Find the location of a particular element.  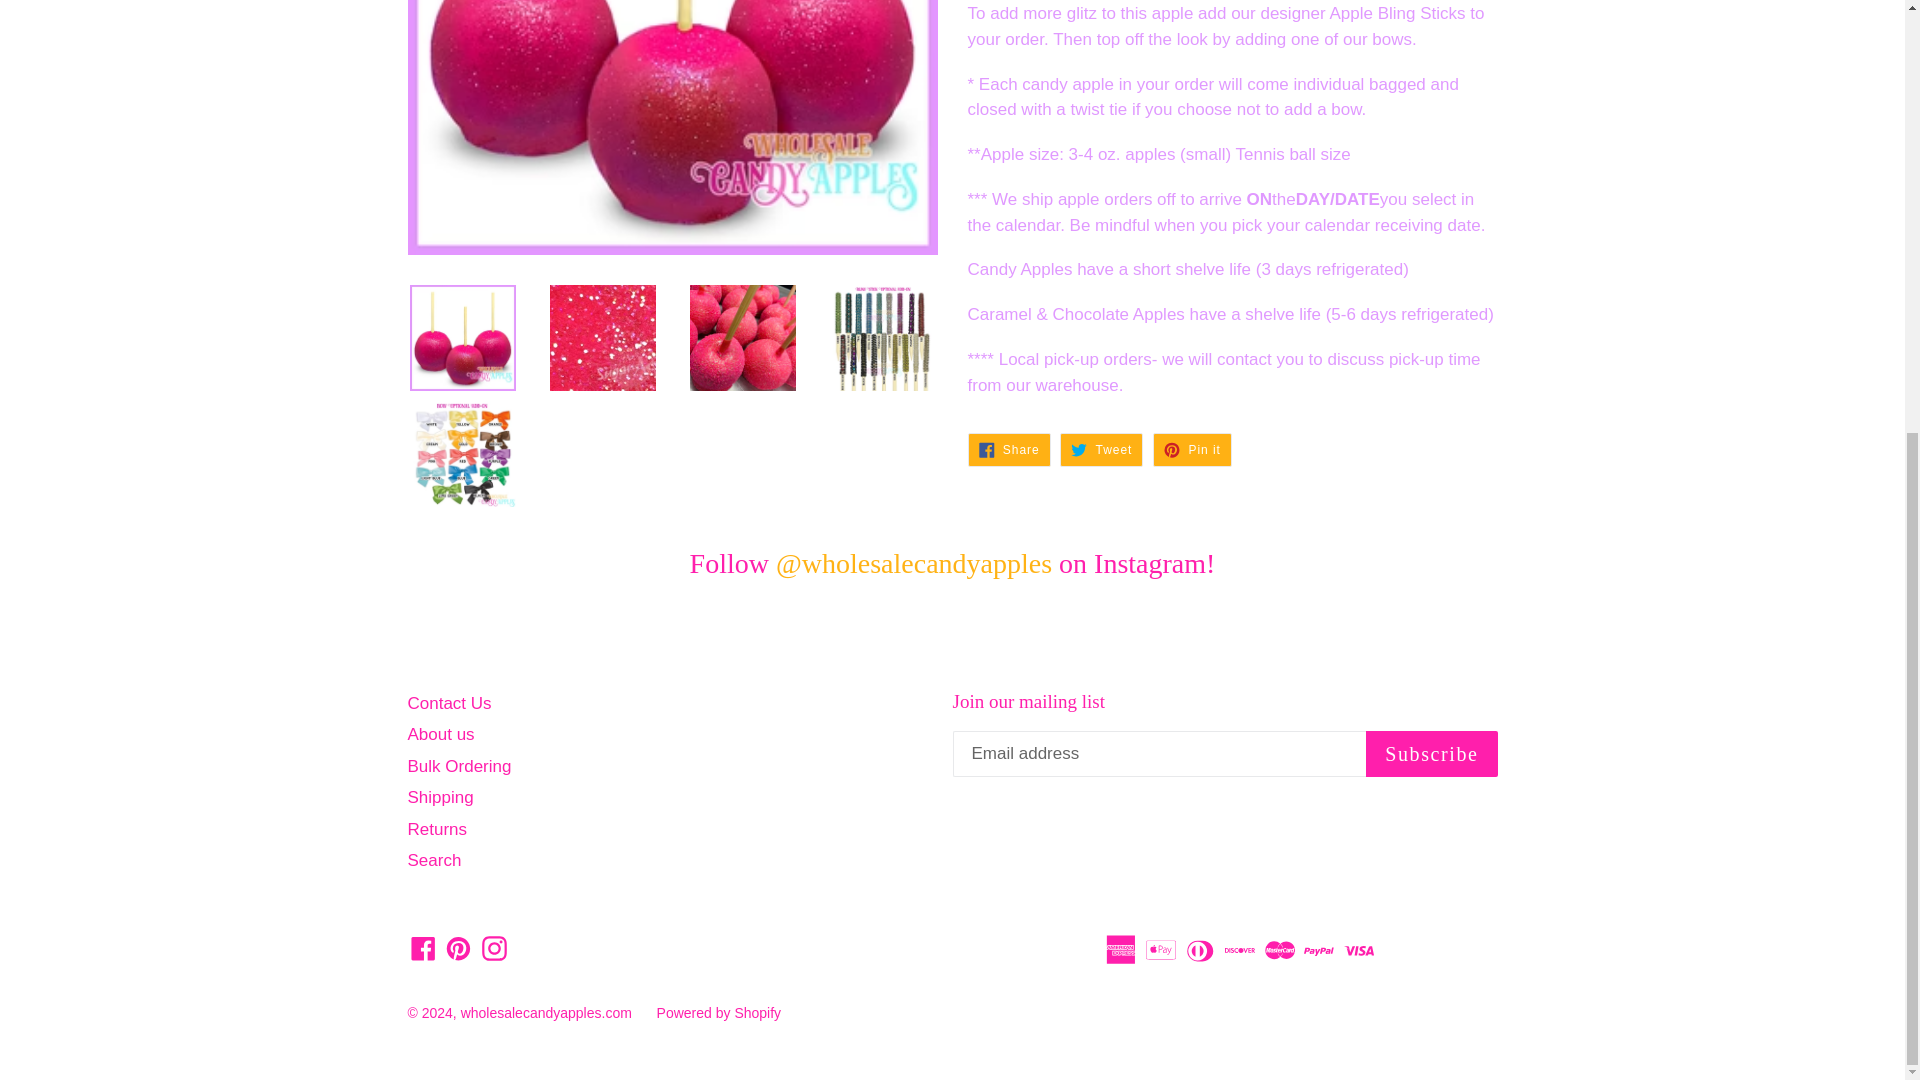

Tweet on Twitter is located at coordinates (1431, 754).